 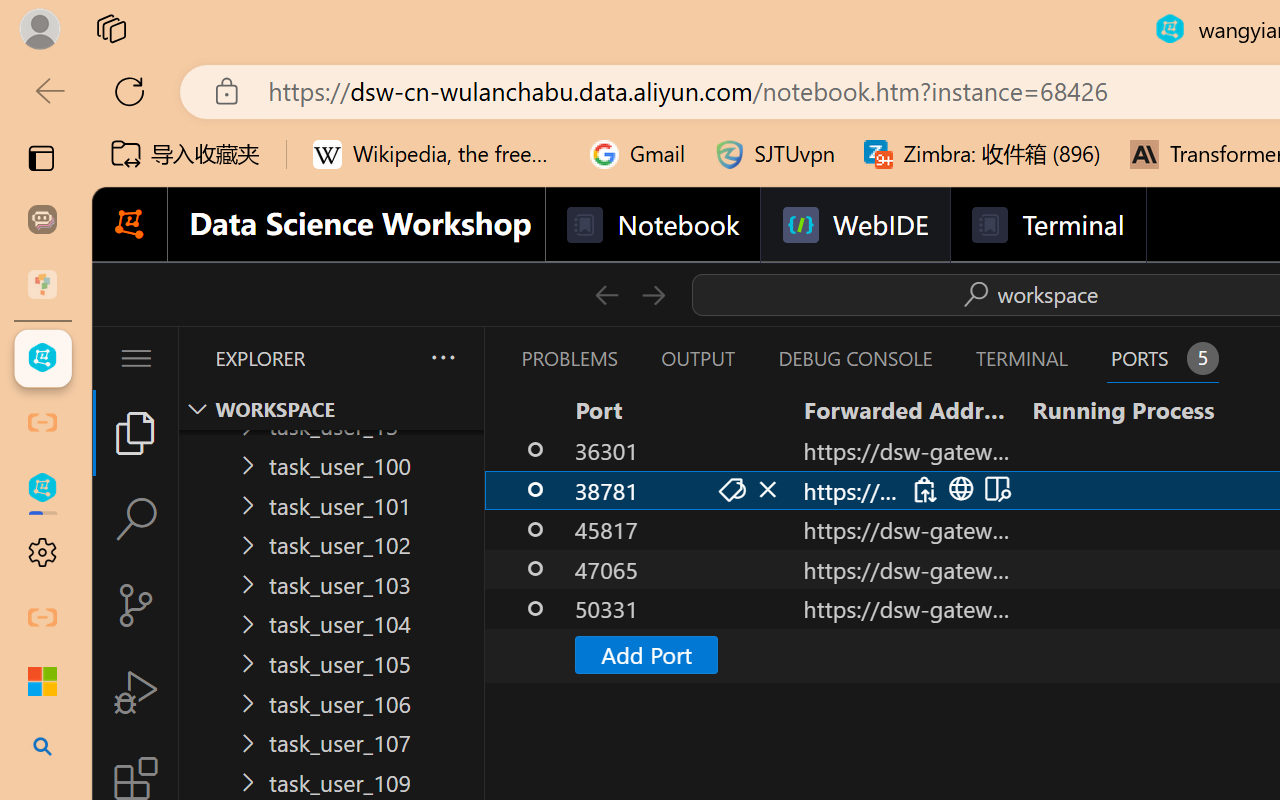 What do you see at coordinates (42, 682) in the screenshot?
I see `Microsoft security help and learning` at bounding box center [42, 682].